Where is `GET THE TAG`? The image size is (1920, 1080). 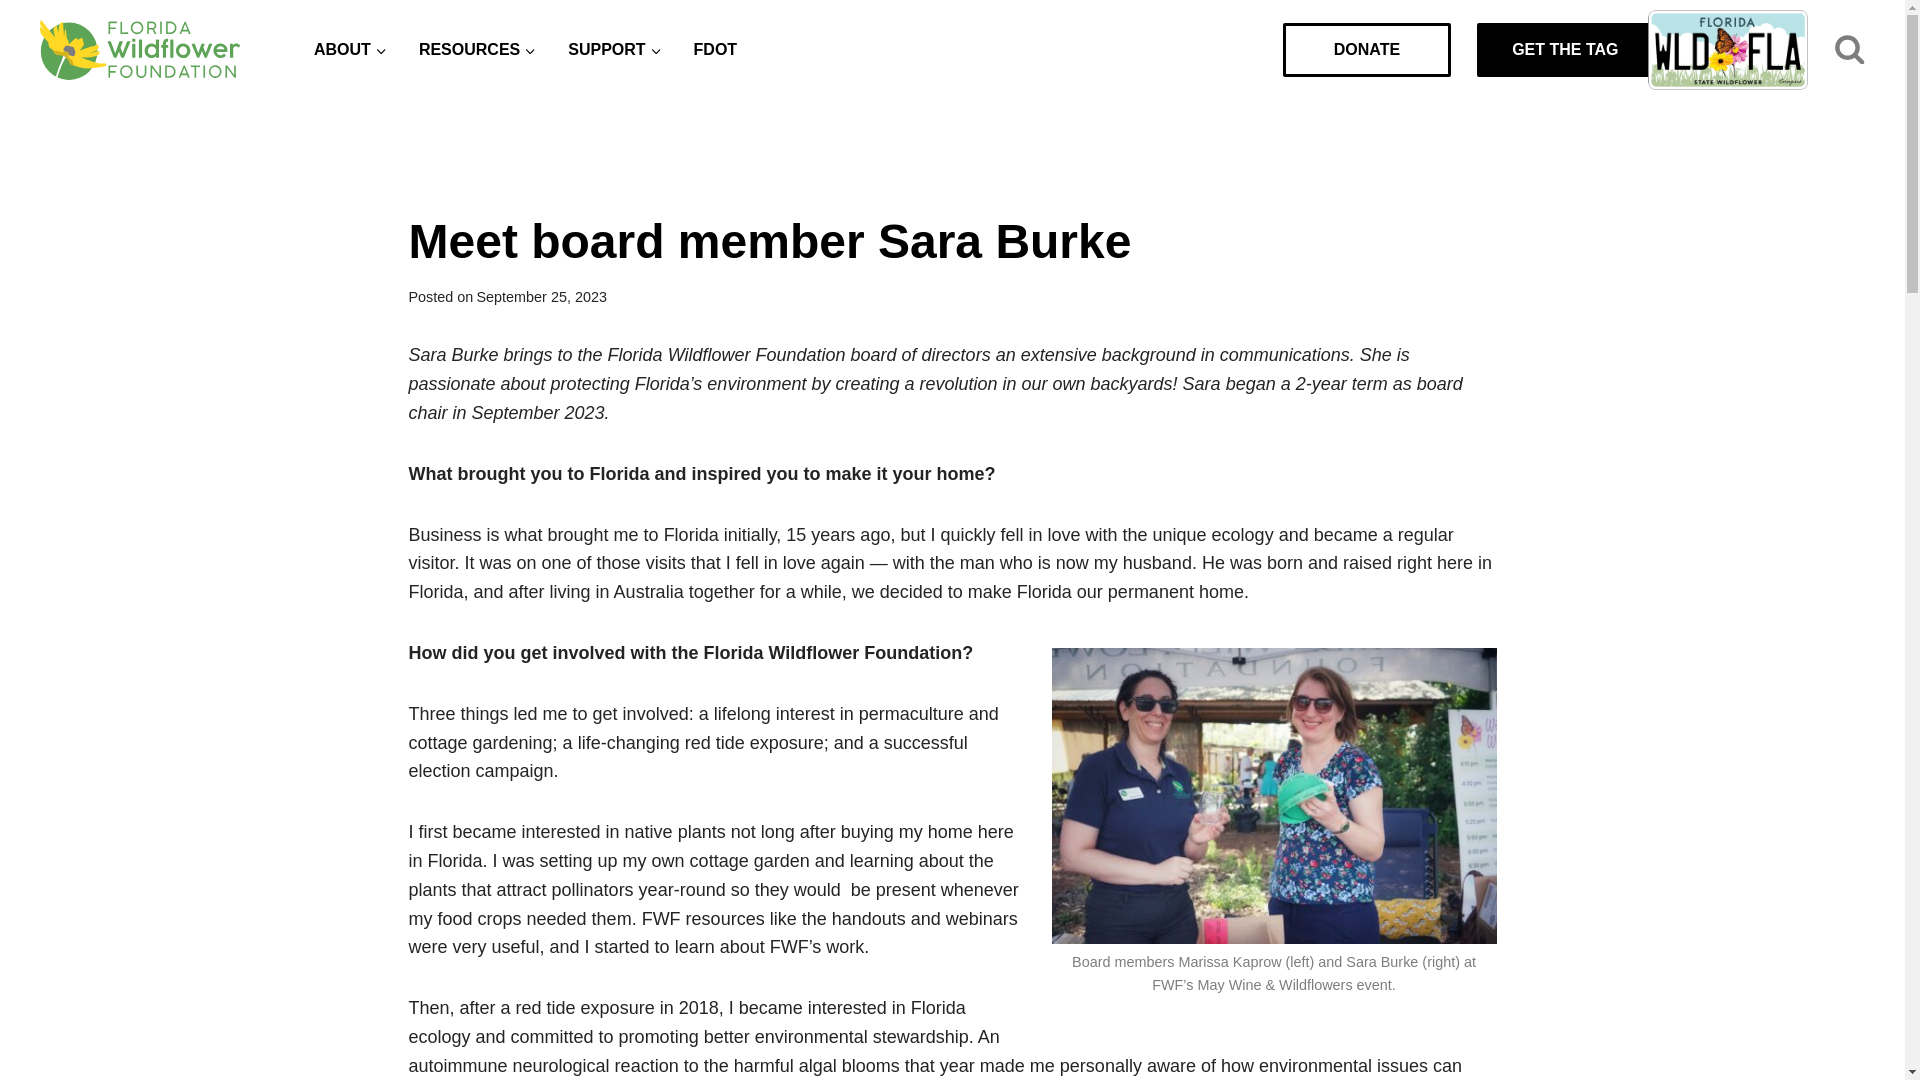
GET THE TAG is located at coordinates (1612, 49).